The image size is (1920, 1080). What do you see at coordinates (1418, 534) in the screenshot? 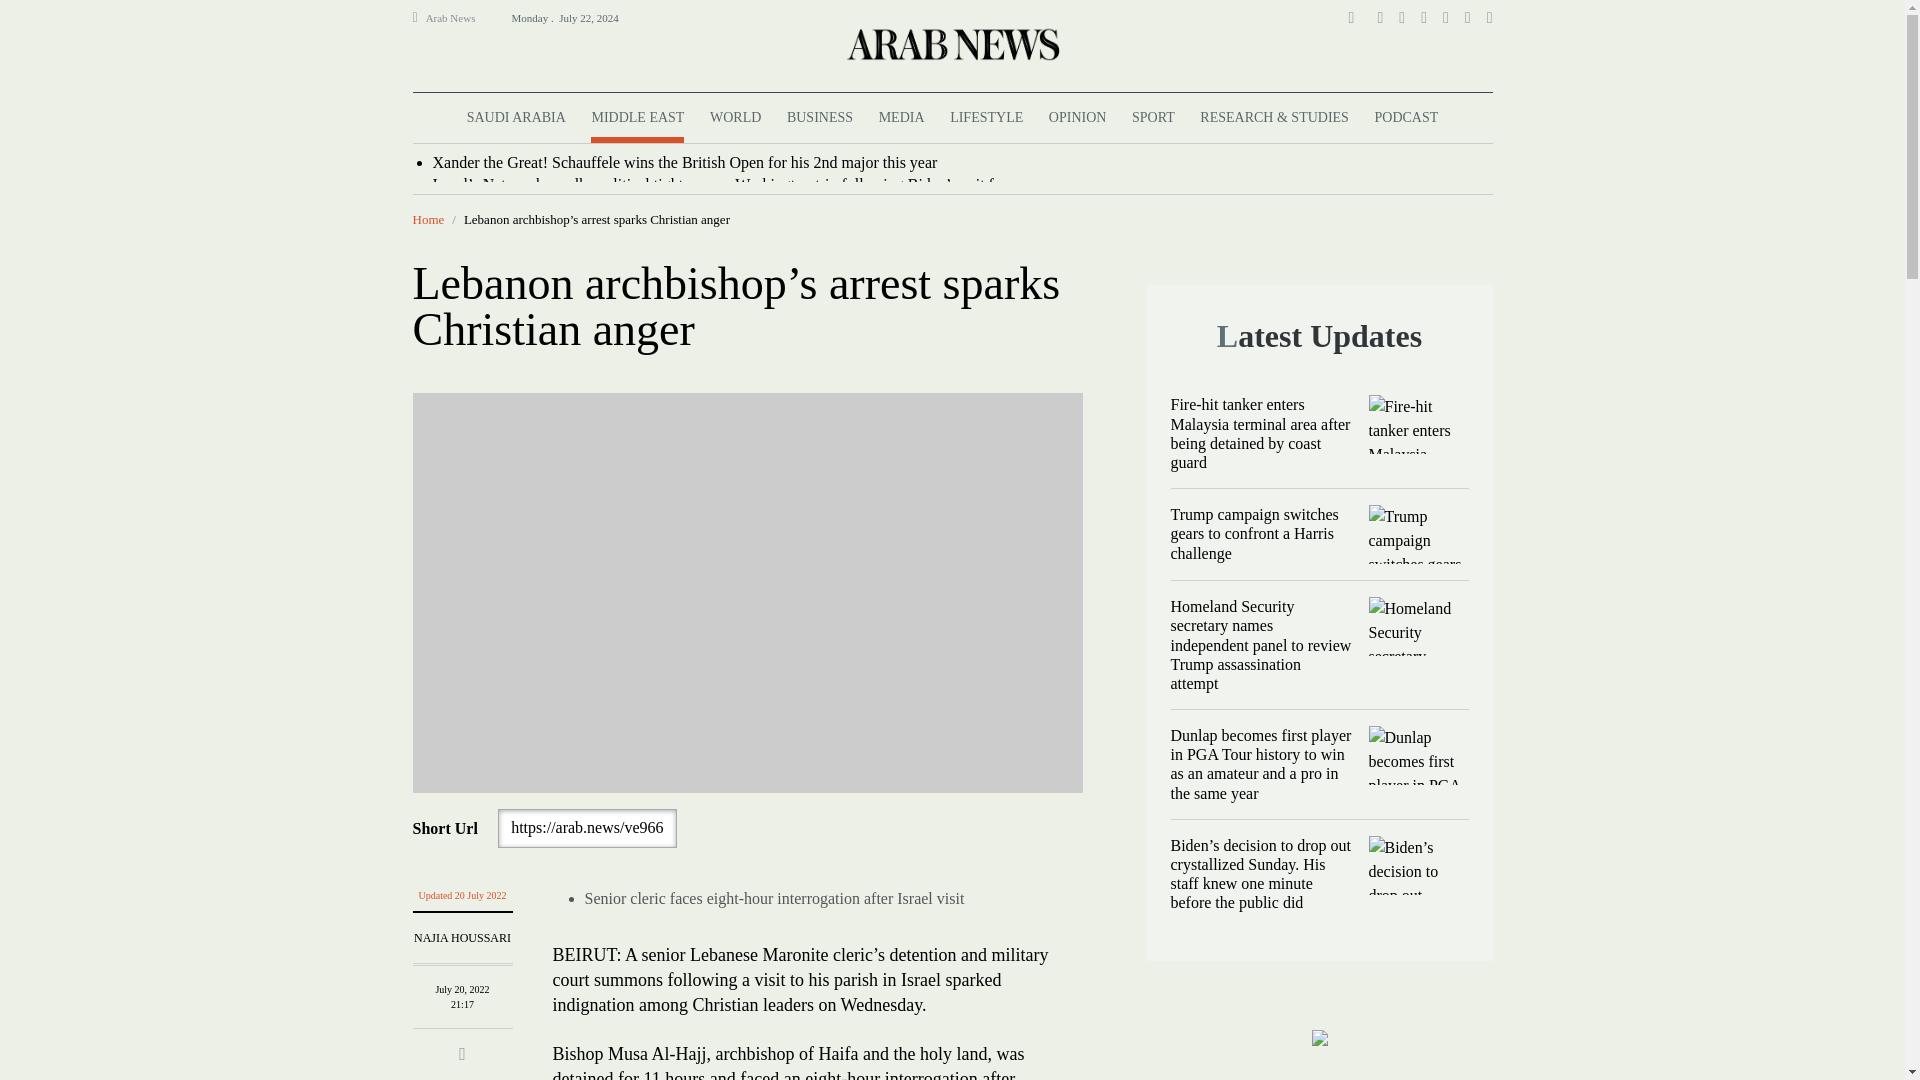
I see `Trump campaign switches gears to confront a Harris challenge` at bounding box center [1418, 534].